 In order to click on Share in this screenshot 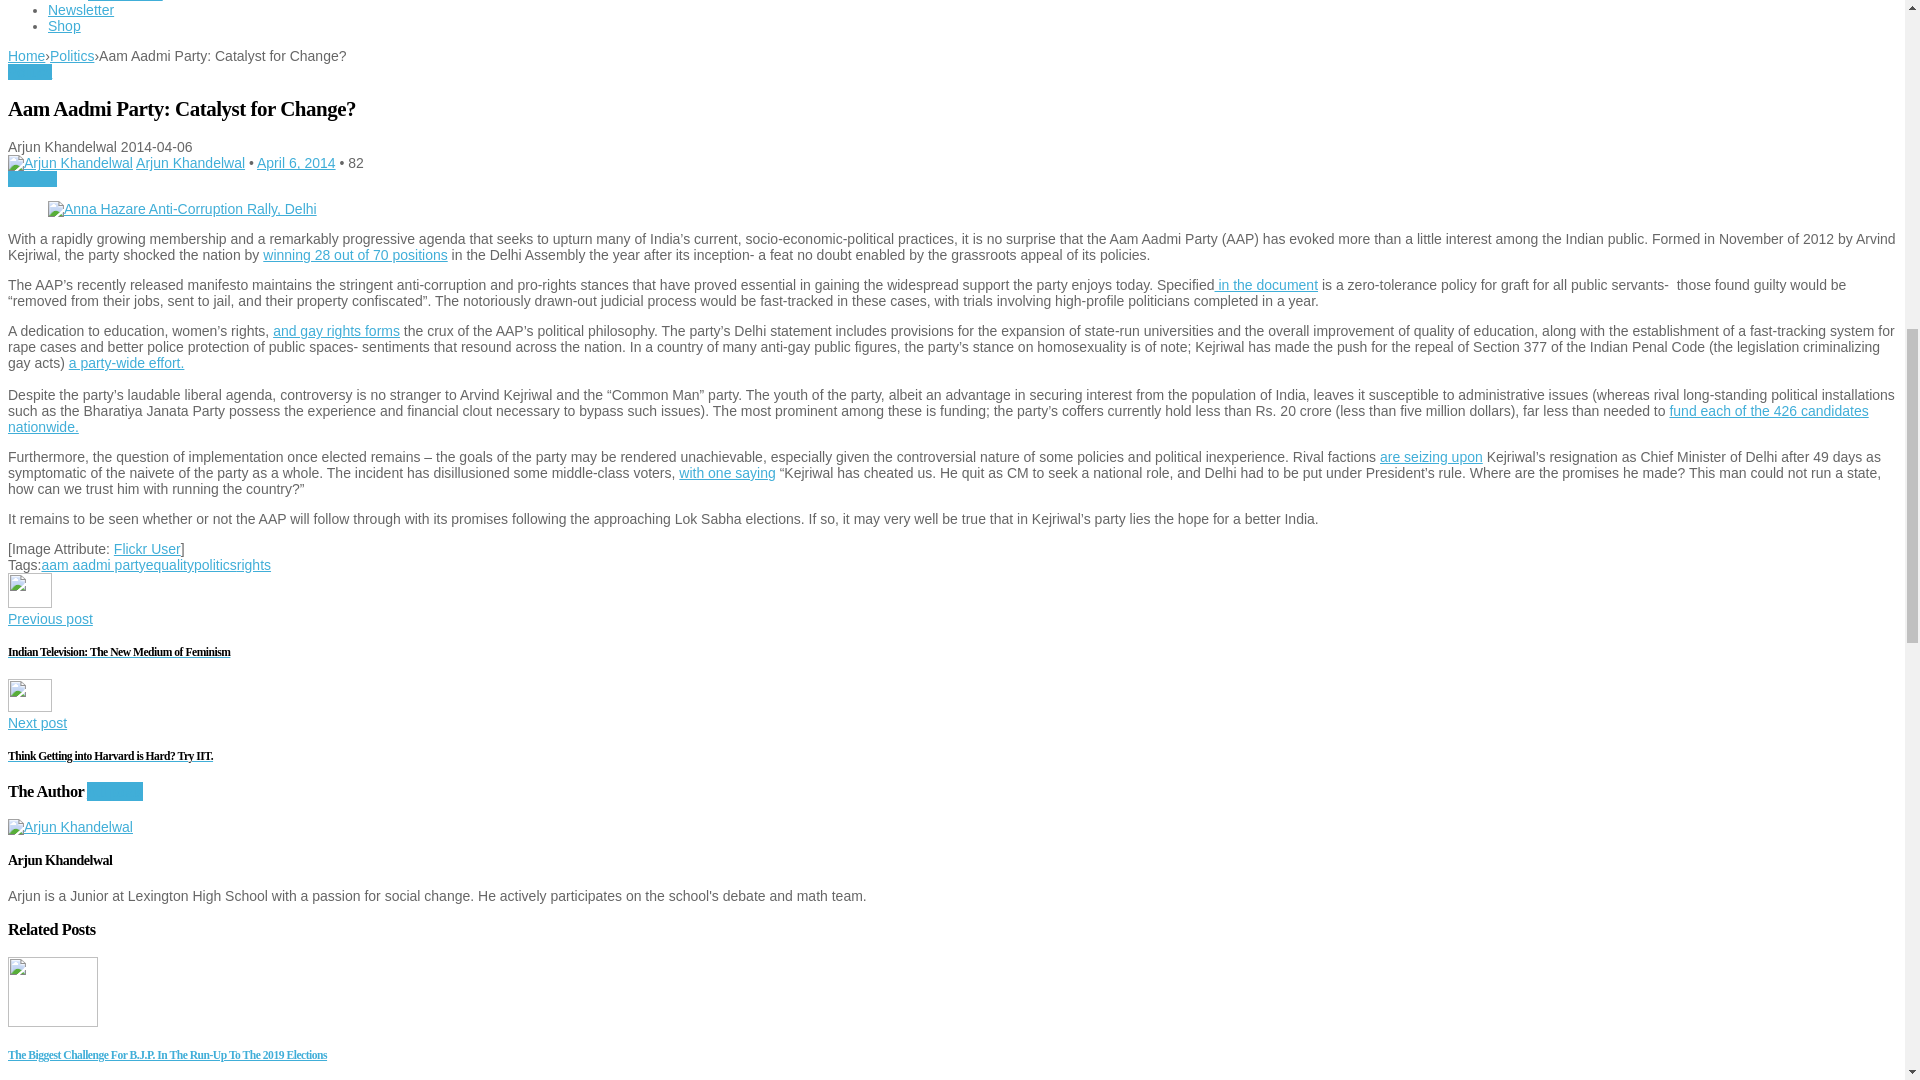, I will do `click(32, 178)`.